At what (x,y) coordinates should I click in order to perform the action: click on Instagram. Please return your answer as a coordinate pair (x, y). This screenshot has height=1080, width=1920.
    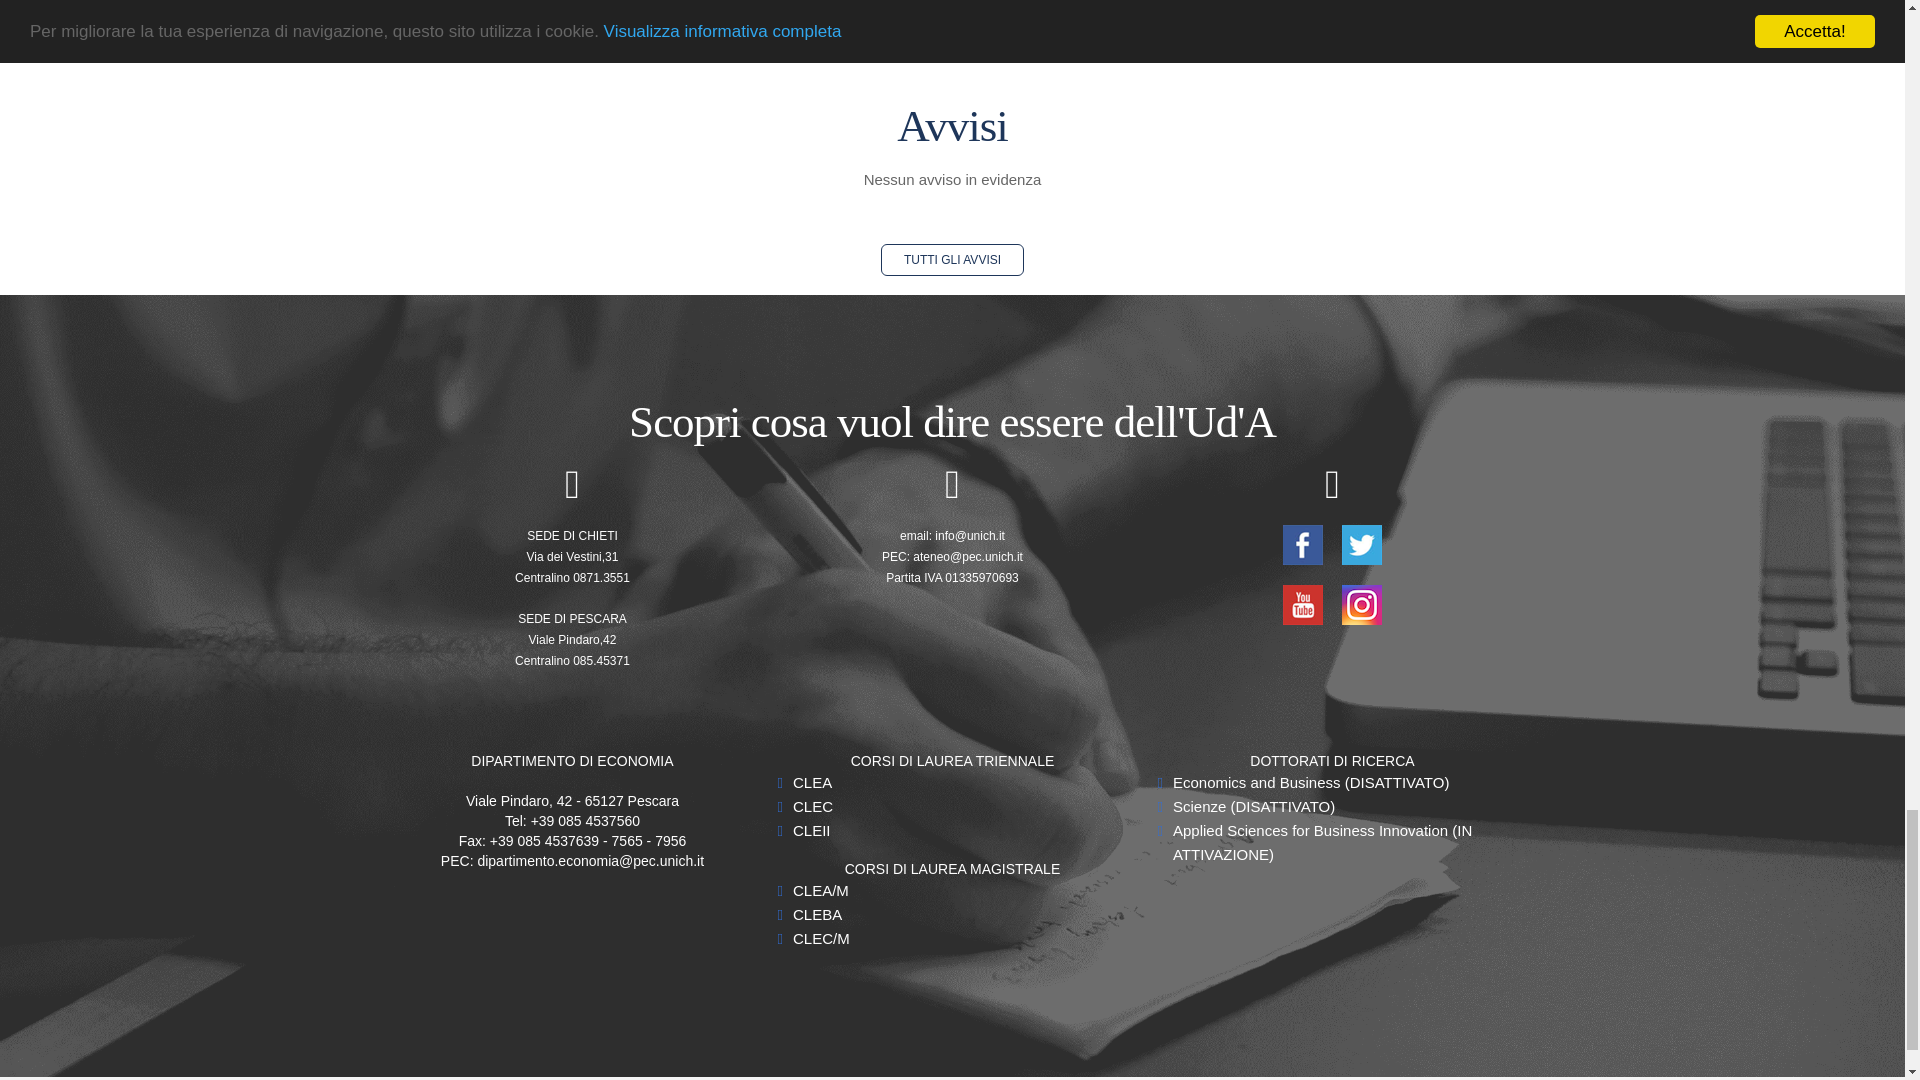
    Looking at the image, I should click on (1362, 604).